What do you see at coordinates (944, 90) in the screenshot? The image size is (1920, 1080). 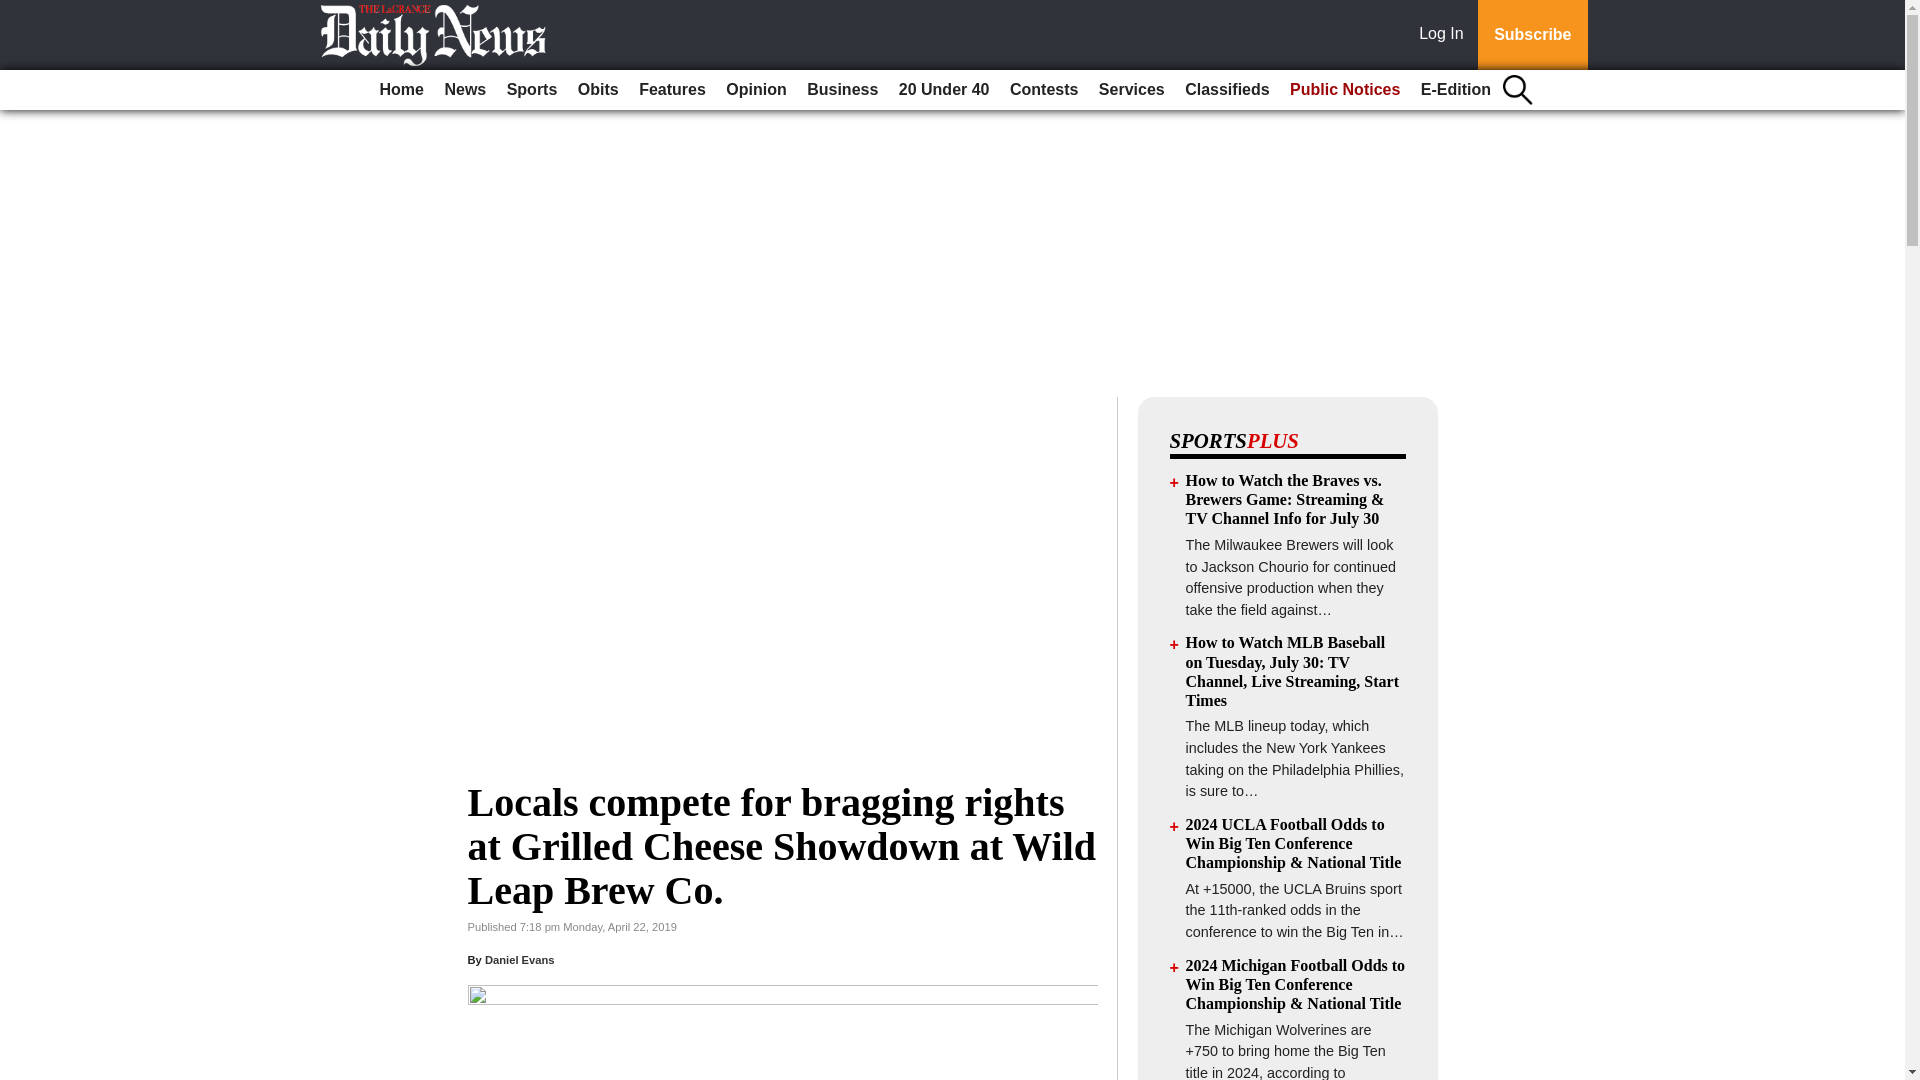 I see `20 Under 40` at bounding box center [944, 90].